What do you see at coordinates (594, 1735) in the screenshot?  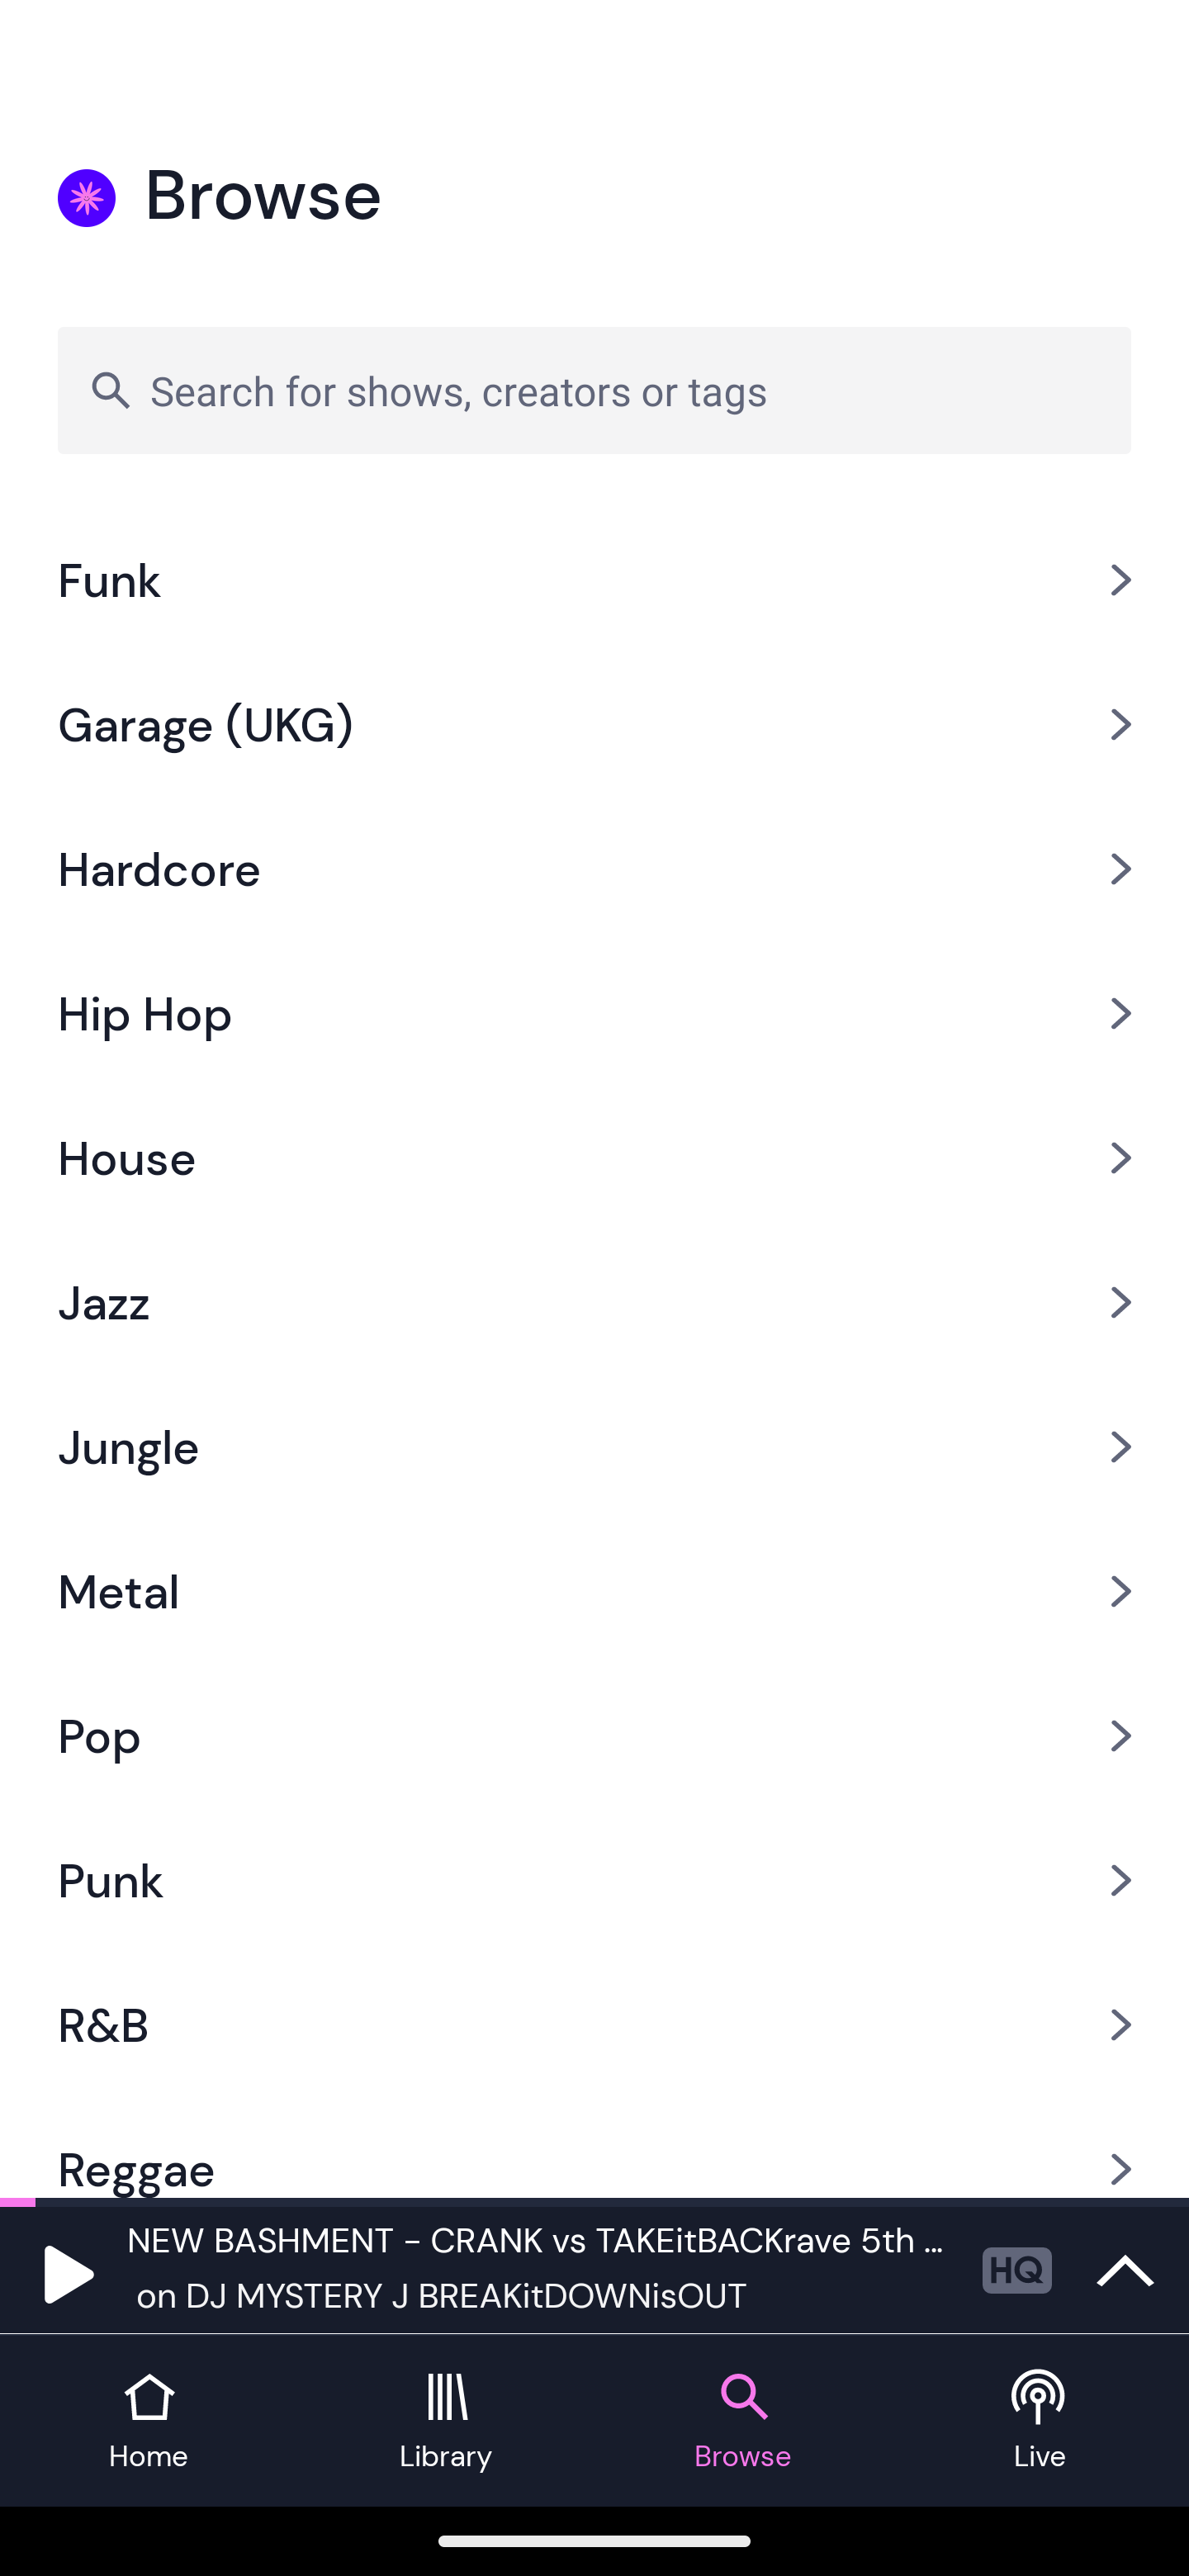 I see `Pop` at bounding box center [594, 1735].